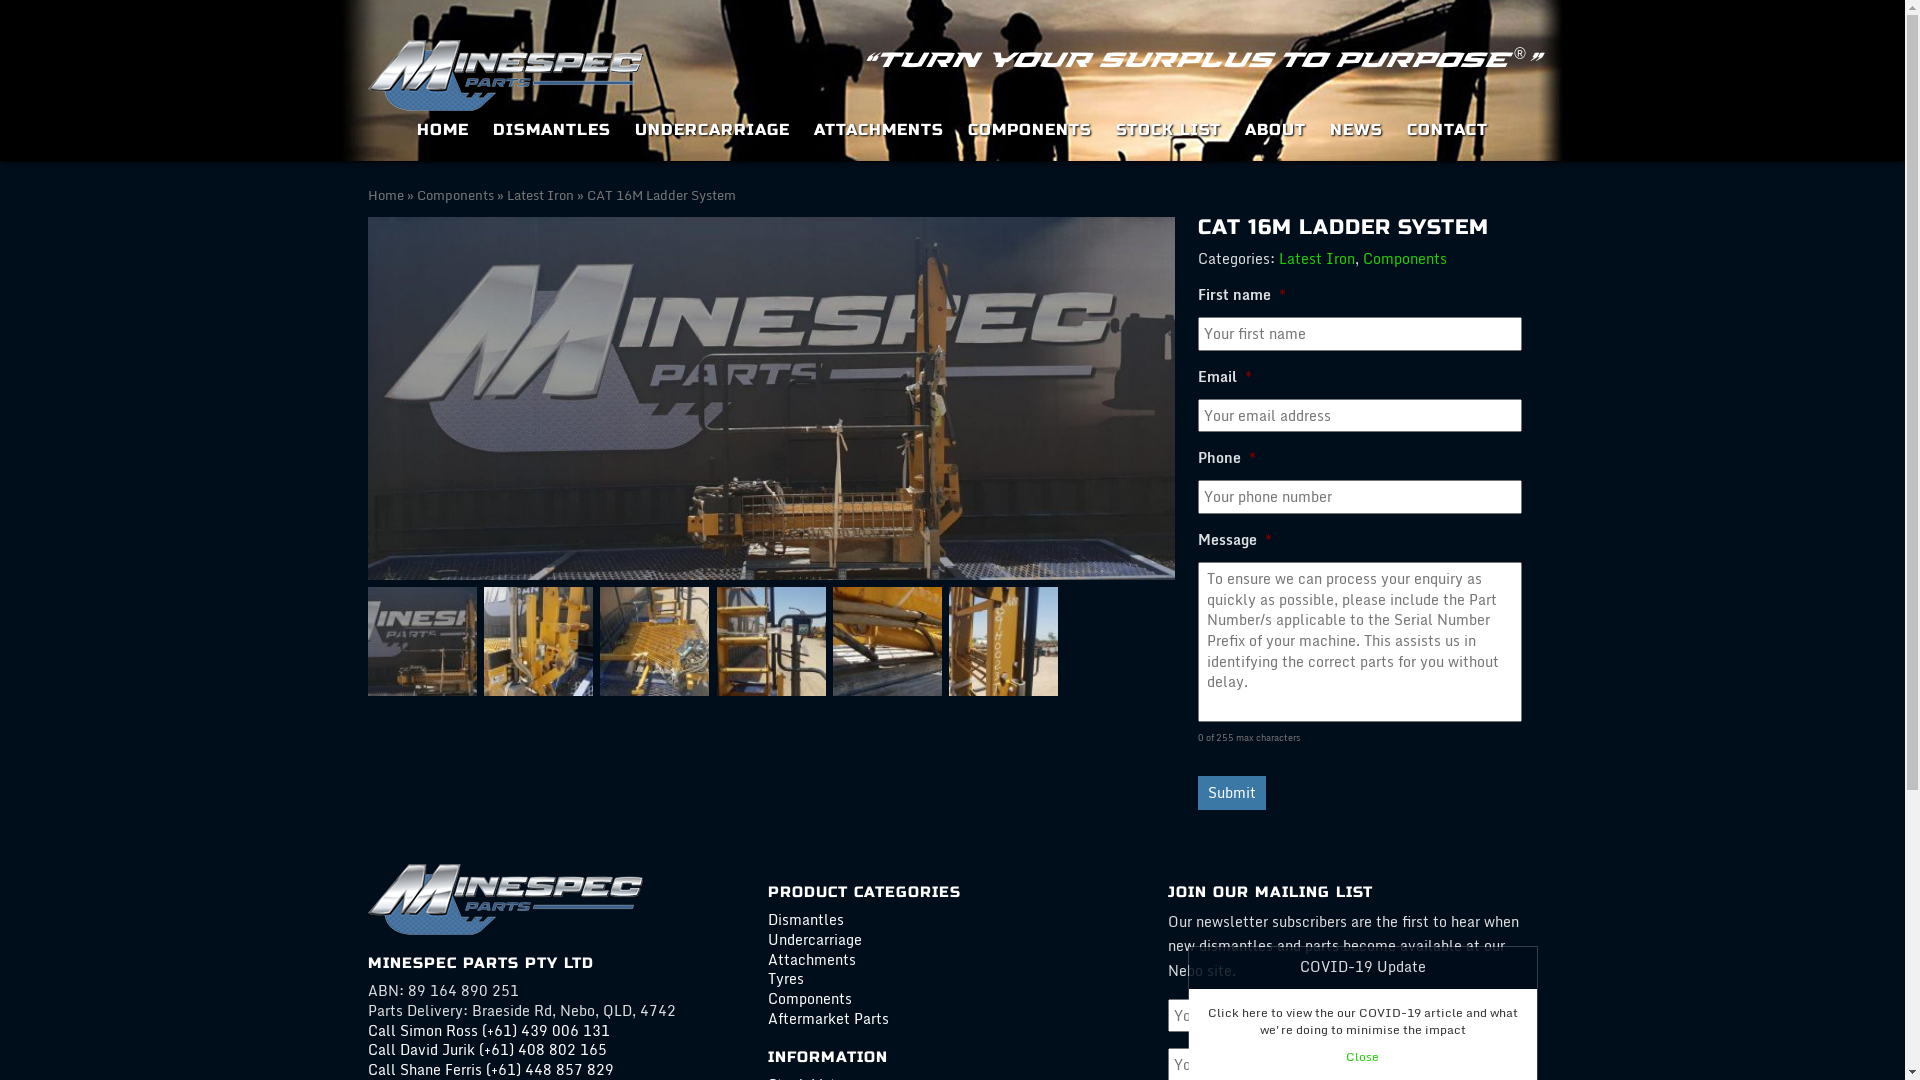 The width and height of the screenshot is (1920, 1080). What do you see at coordinates (552, 130) in the screenshot?
I see `DISMANTLES` at bounding box center [552, 130].